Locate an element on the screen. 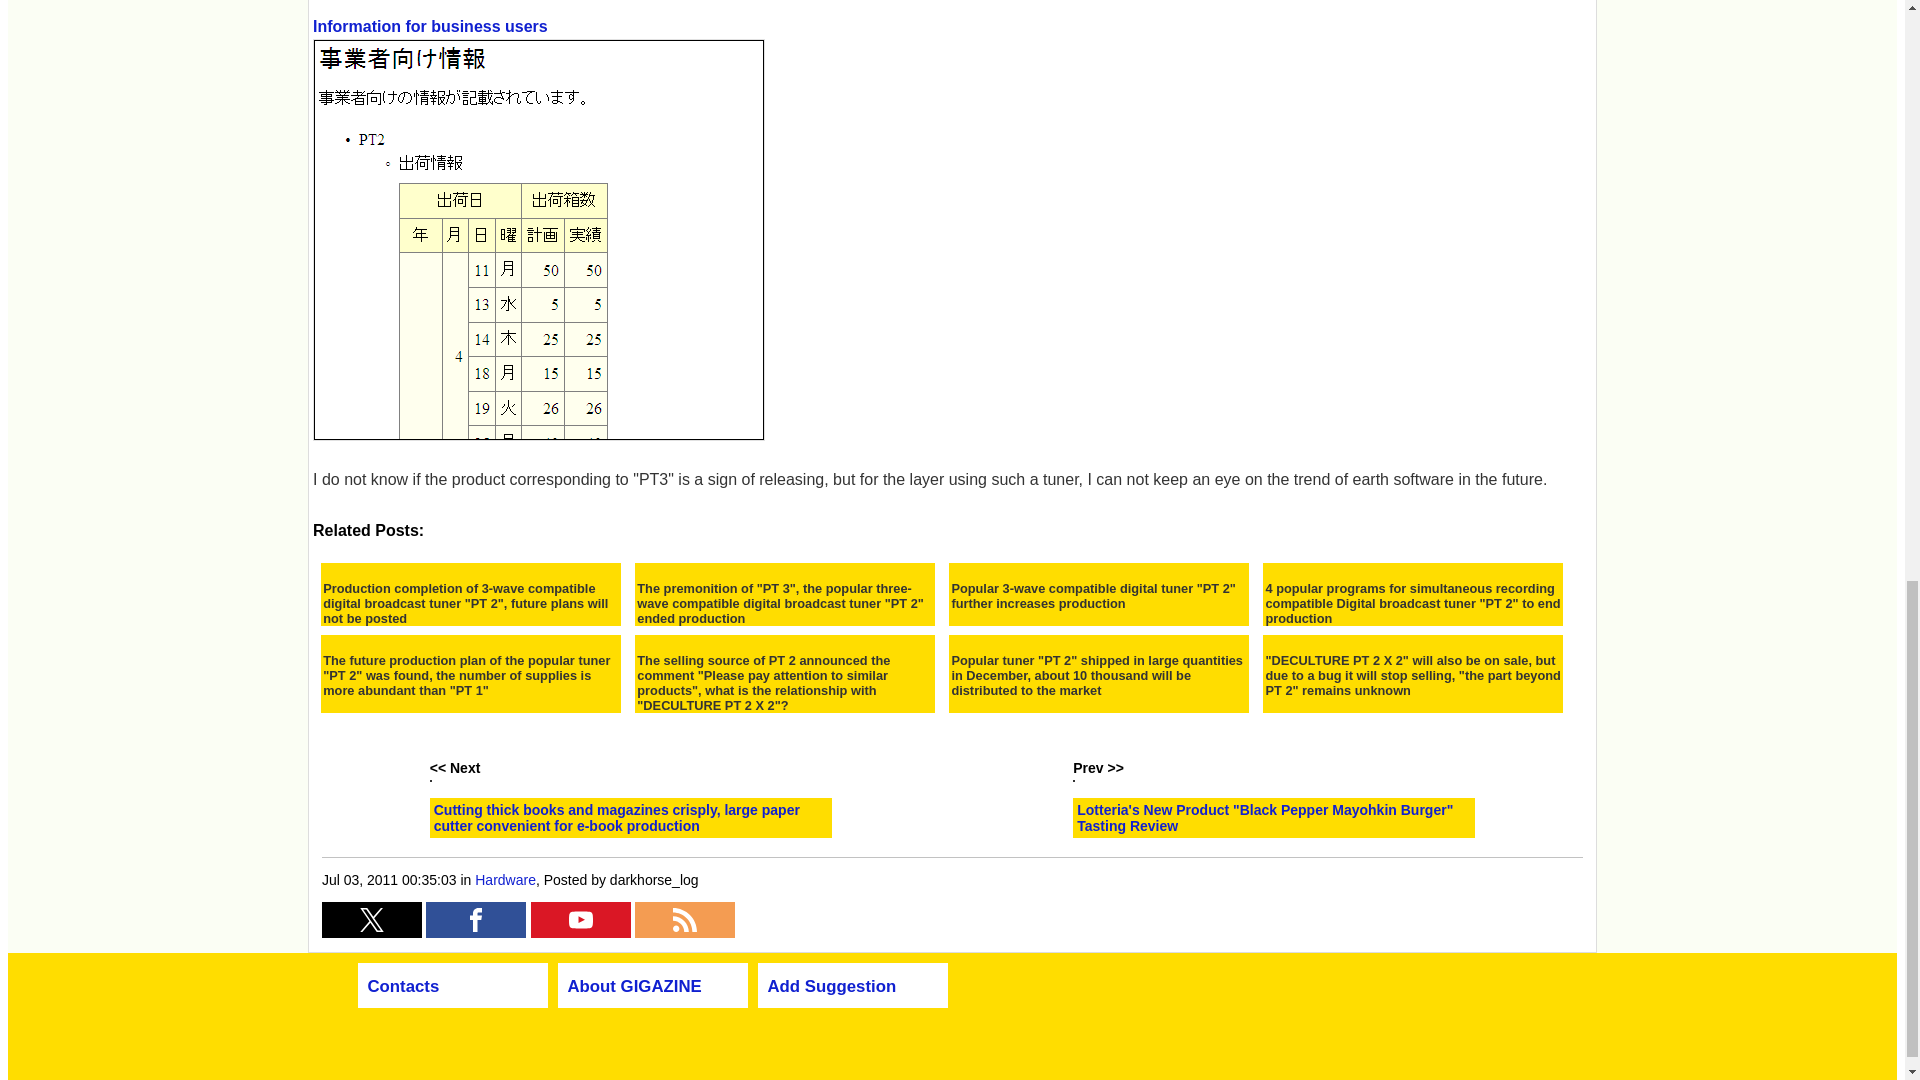 Image resolution: width=1920 pixels, height=1080 pixels. Information for business users is located at coordinates (538, 228).